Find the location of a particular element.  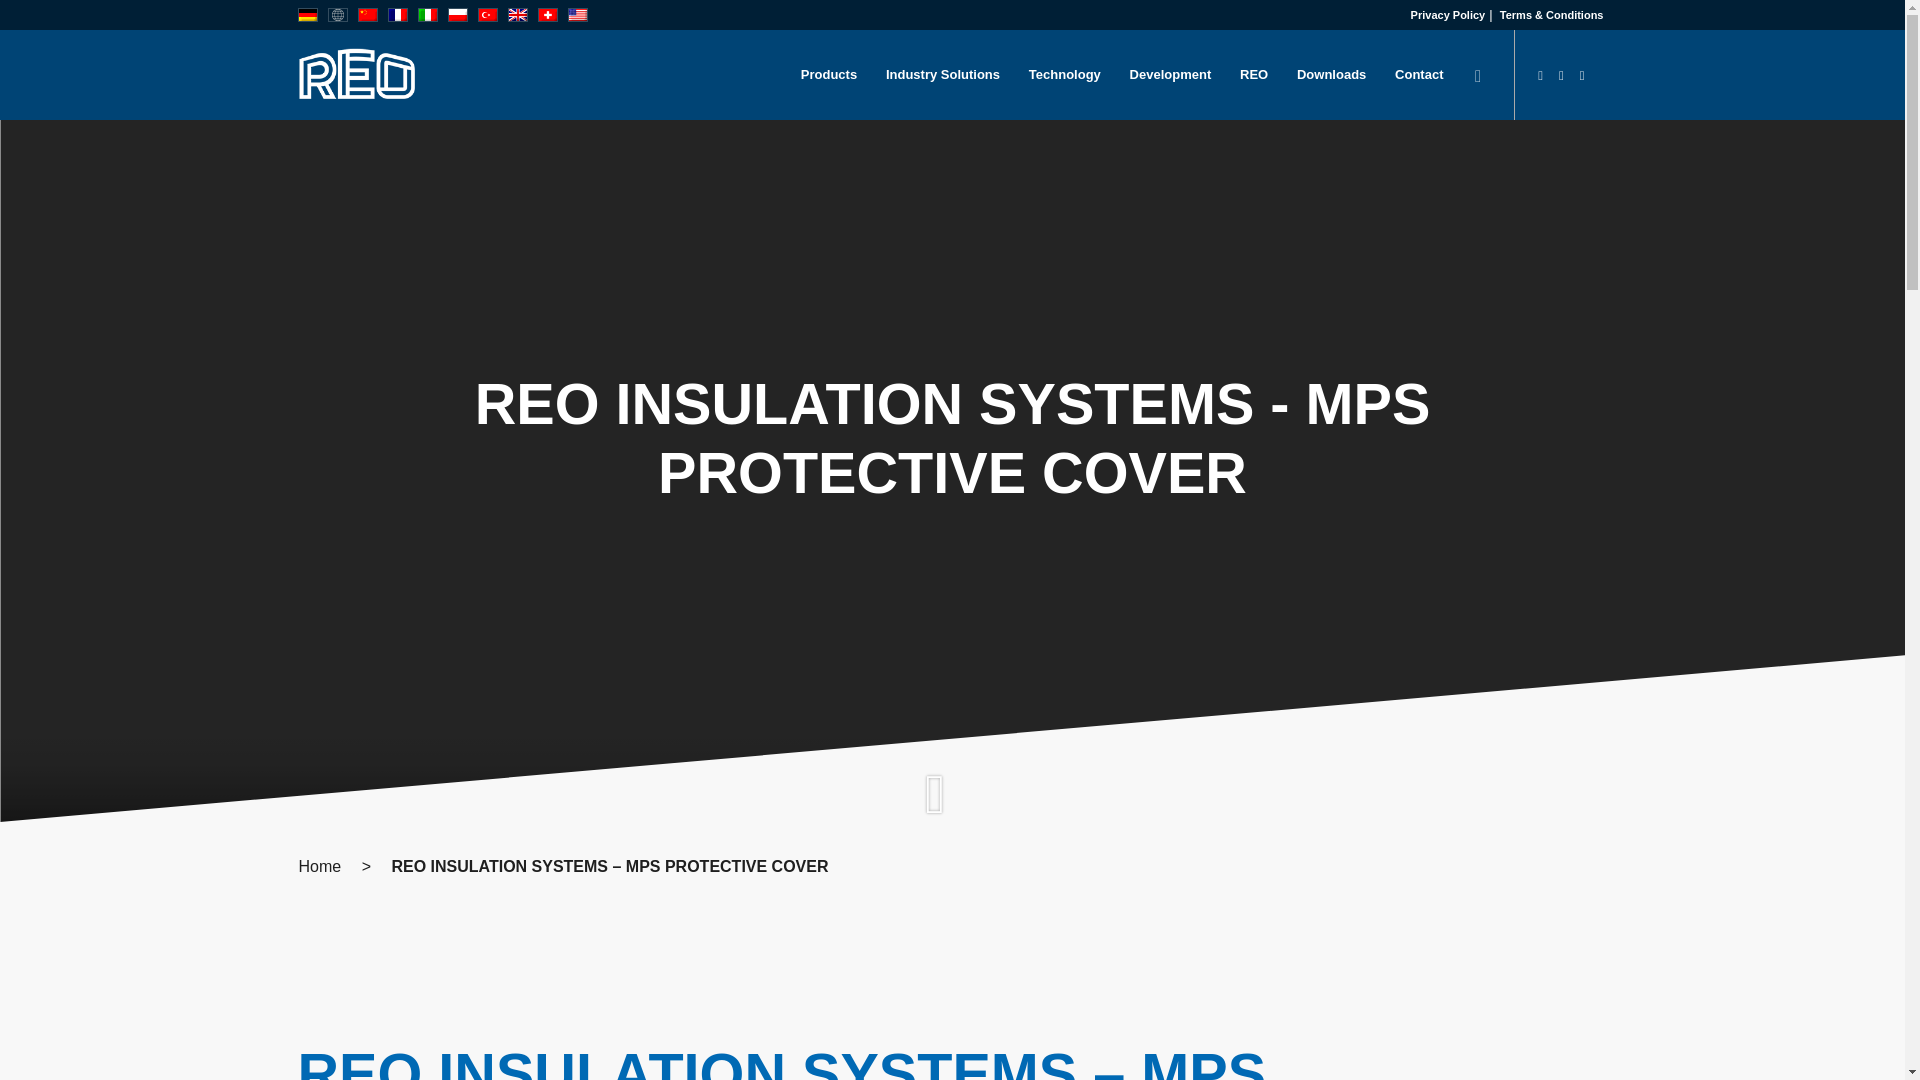

Industry Solutions is located at coordinates (943, 74).